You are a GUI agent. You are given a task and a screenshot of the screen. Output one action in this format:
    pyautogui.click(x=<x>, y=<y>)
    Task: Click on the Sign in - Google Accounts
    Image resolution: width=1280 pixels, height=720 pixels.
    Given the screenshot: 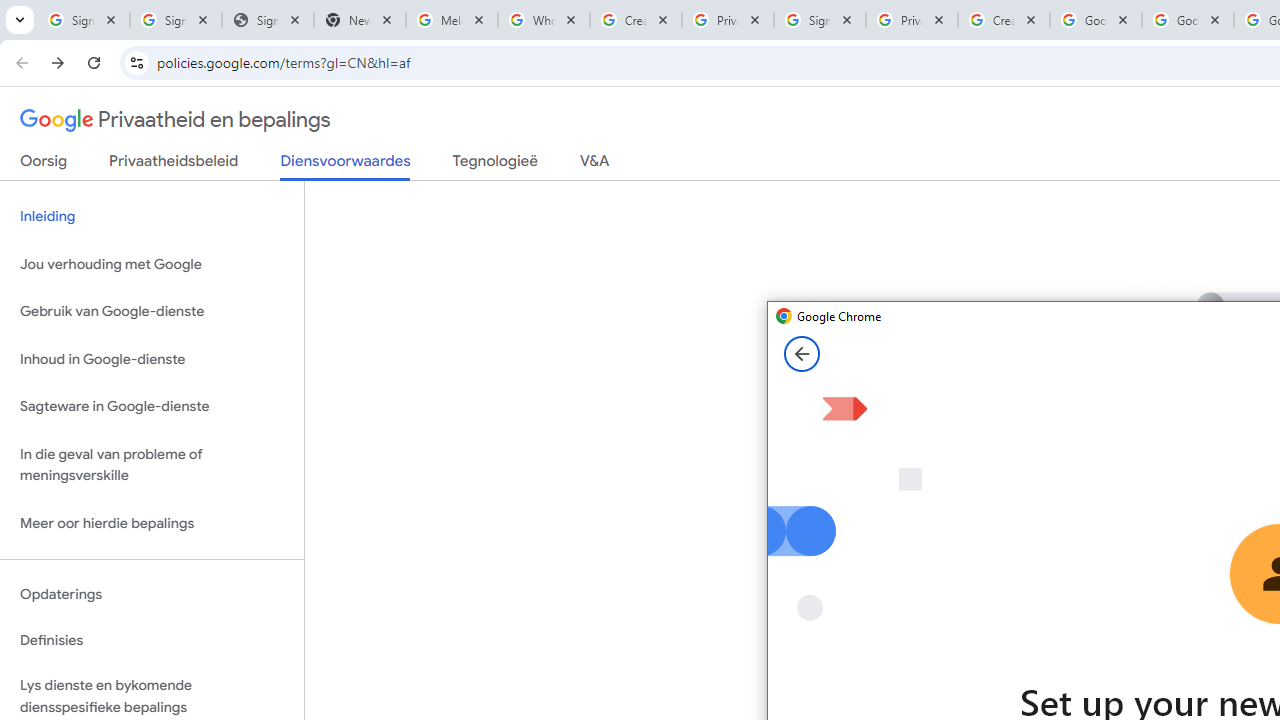 What is the action you would take?
    pyautogui.click(x=820, y=20)
    